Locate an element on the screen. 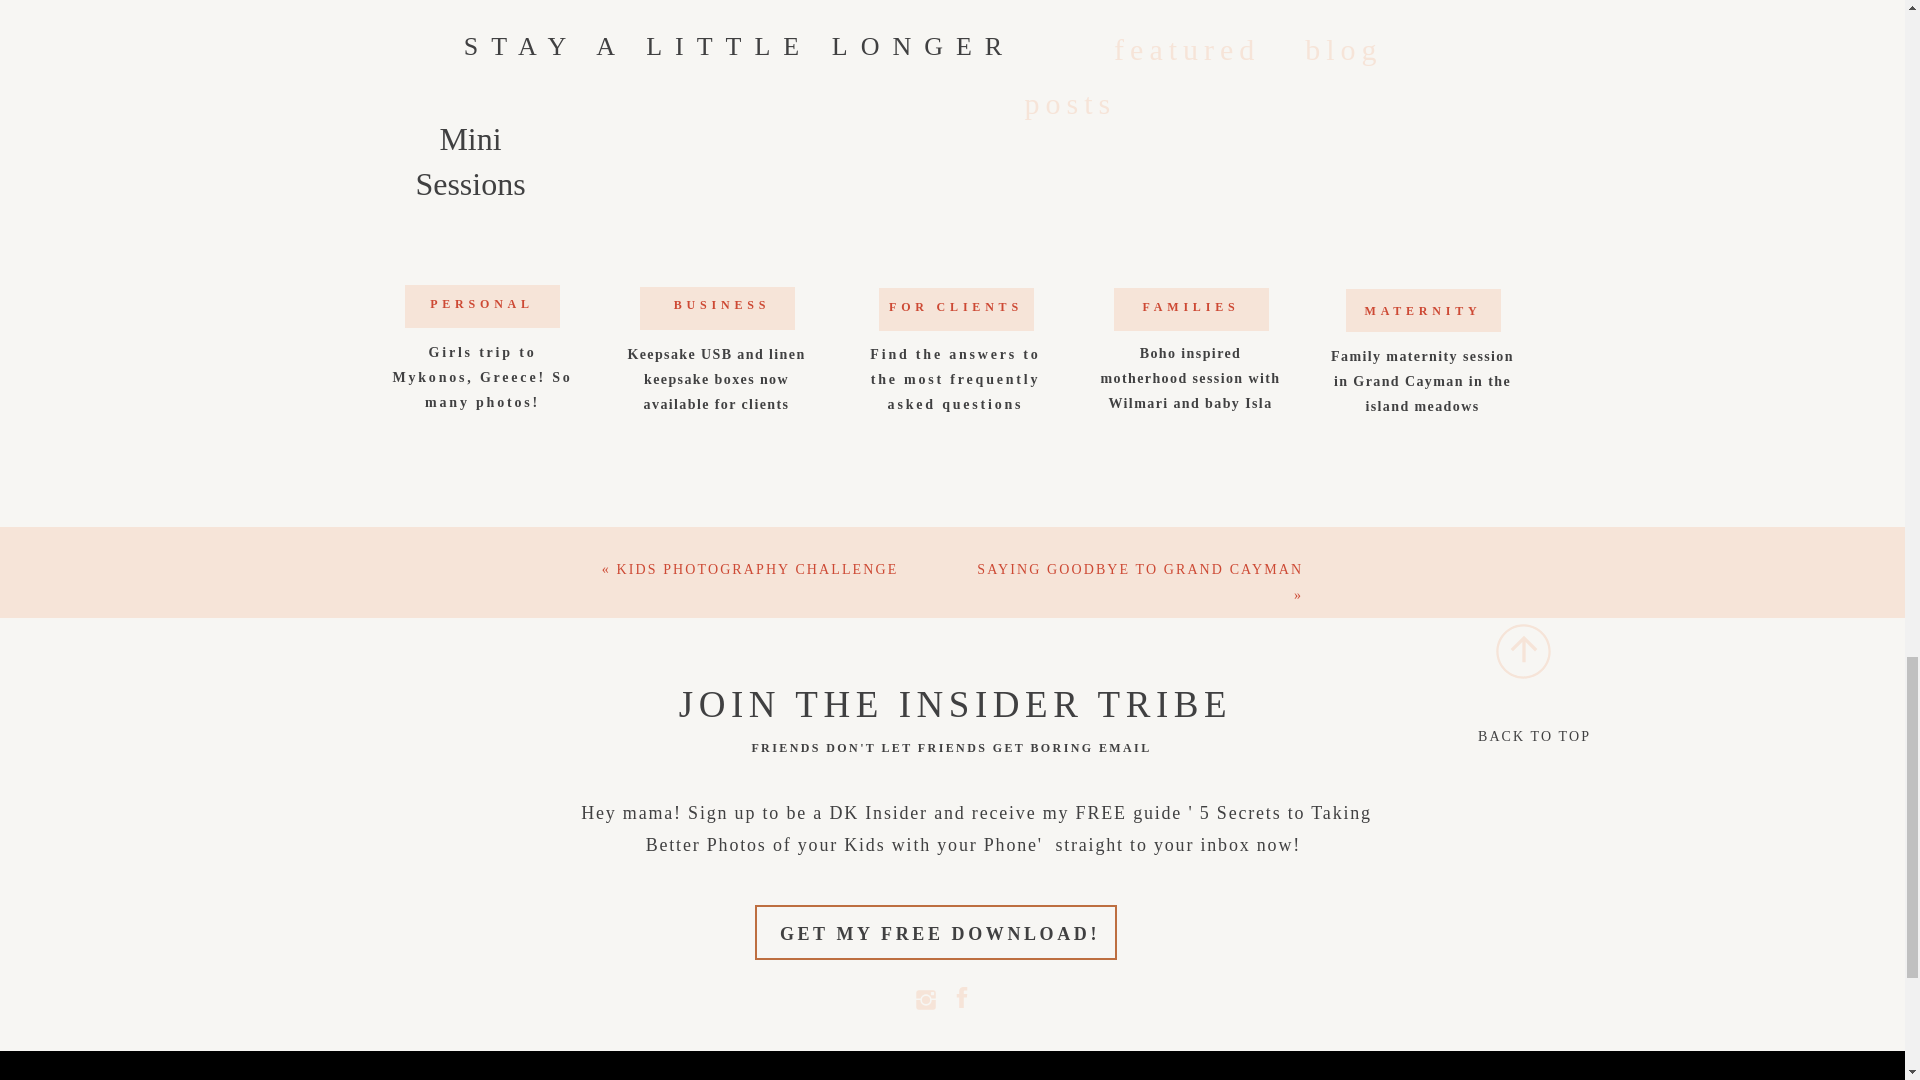  Girls trip to Mykonos, Greece! So many photos! is located at coordinates (482, 372).